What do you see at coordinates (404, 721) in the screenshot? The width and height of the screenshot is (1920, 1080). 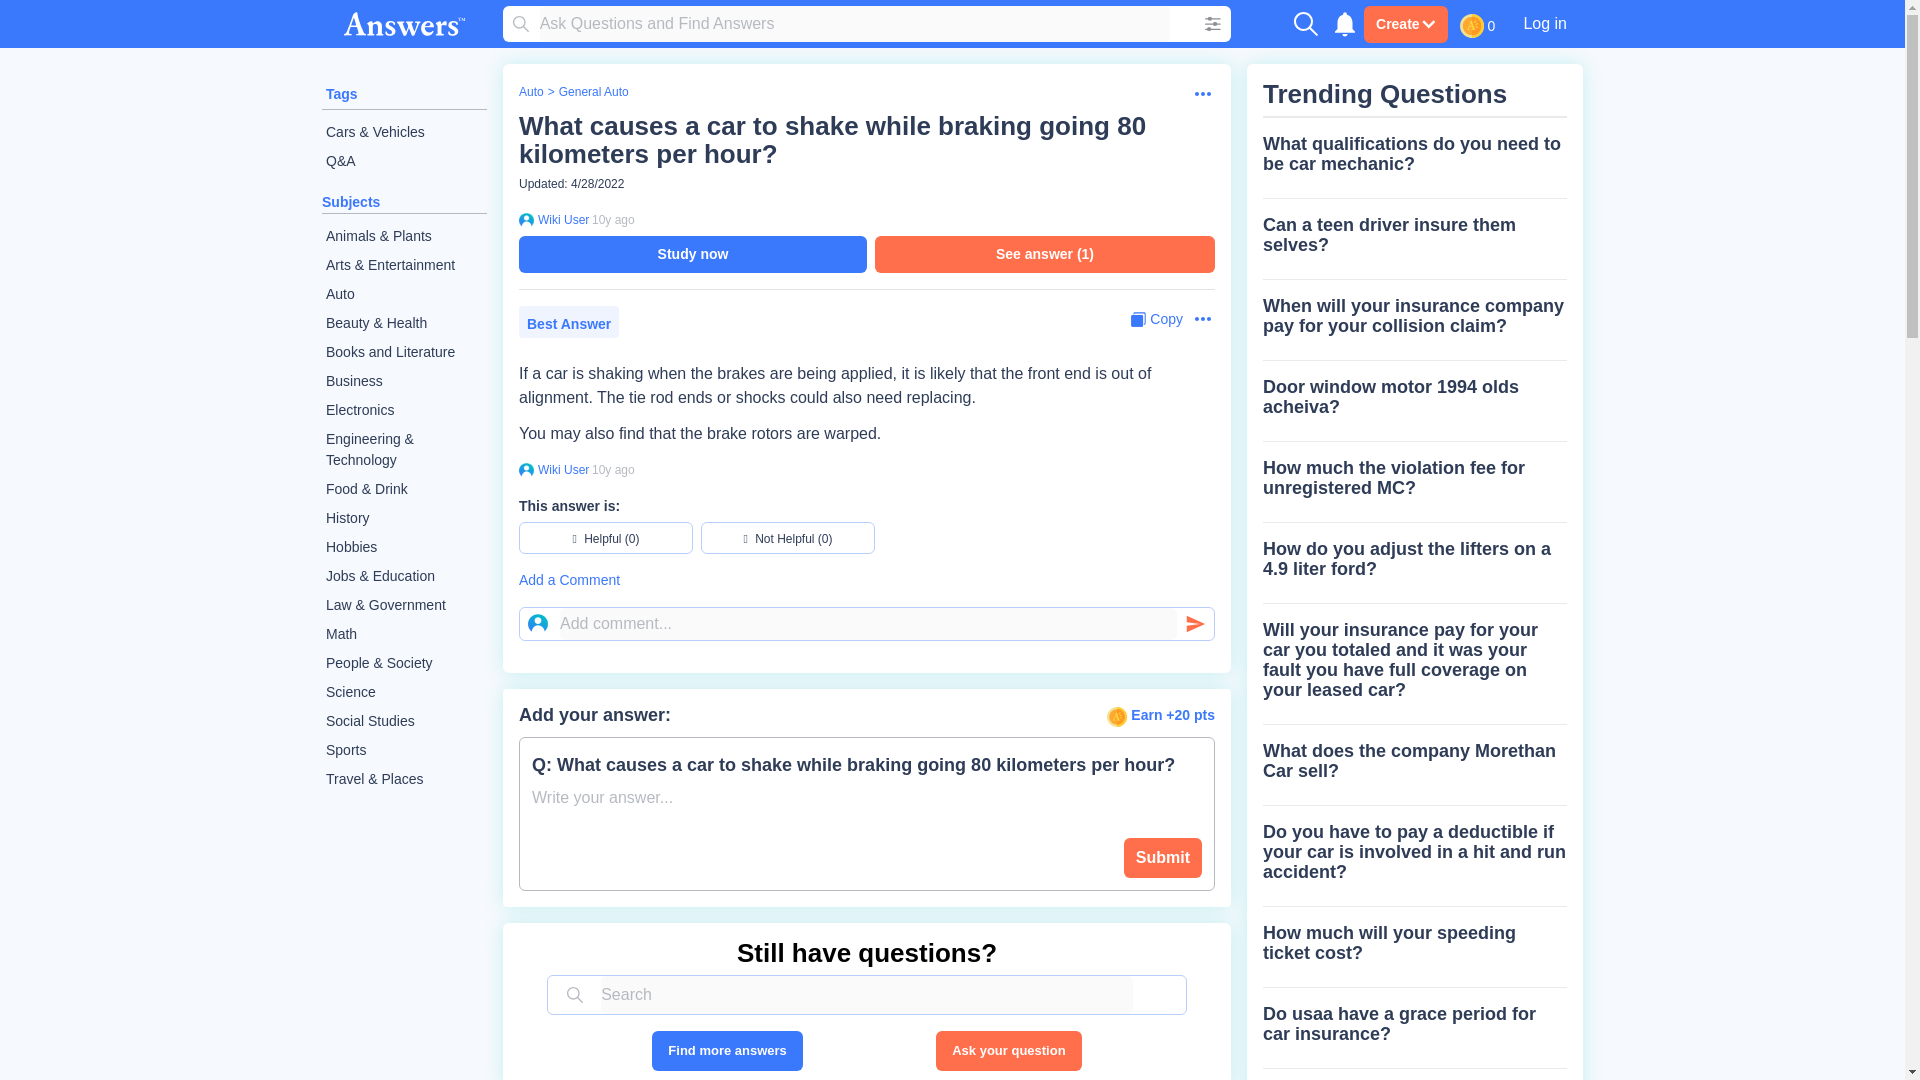 I see `Social Studies` at bounding box center [404, 721].